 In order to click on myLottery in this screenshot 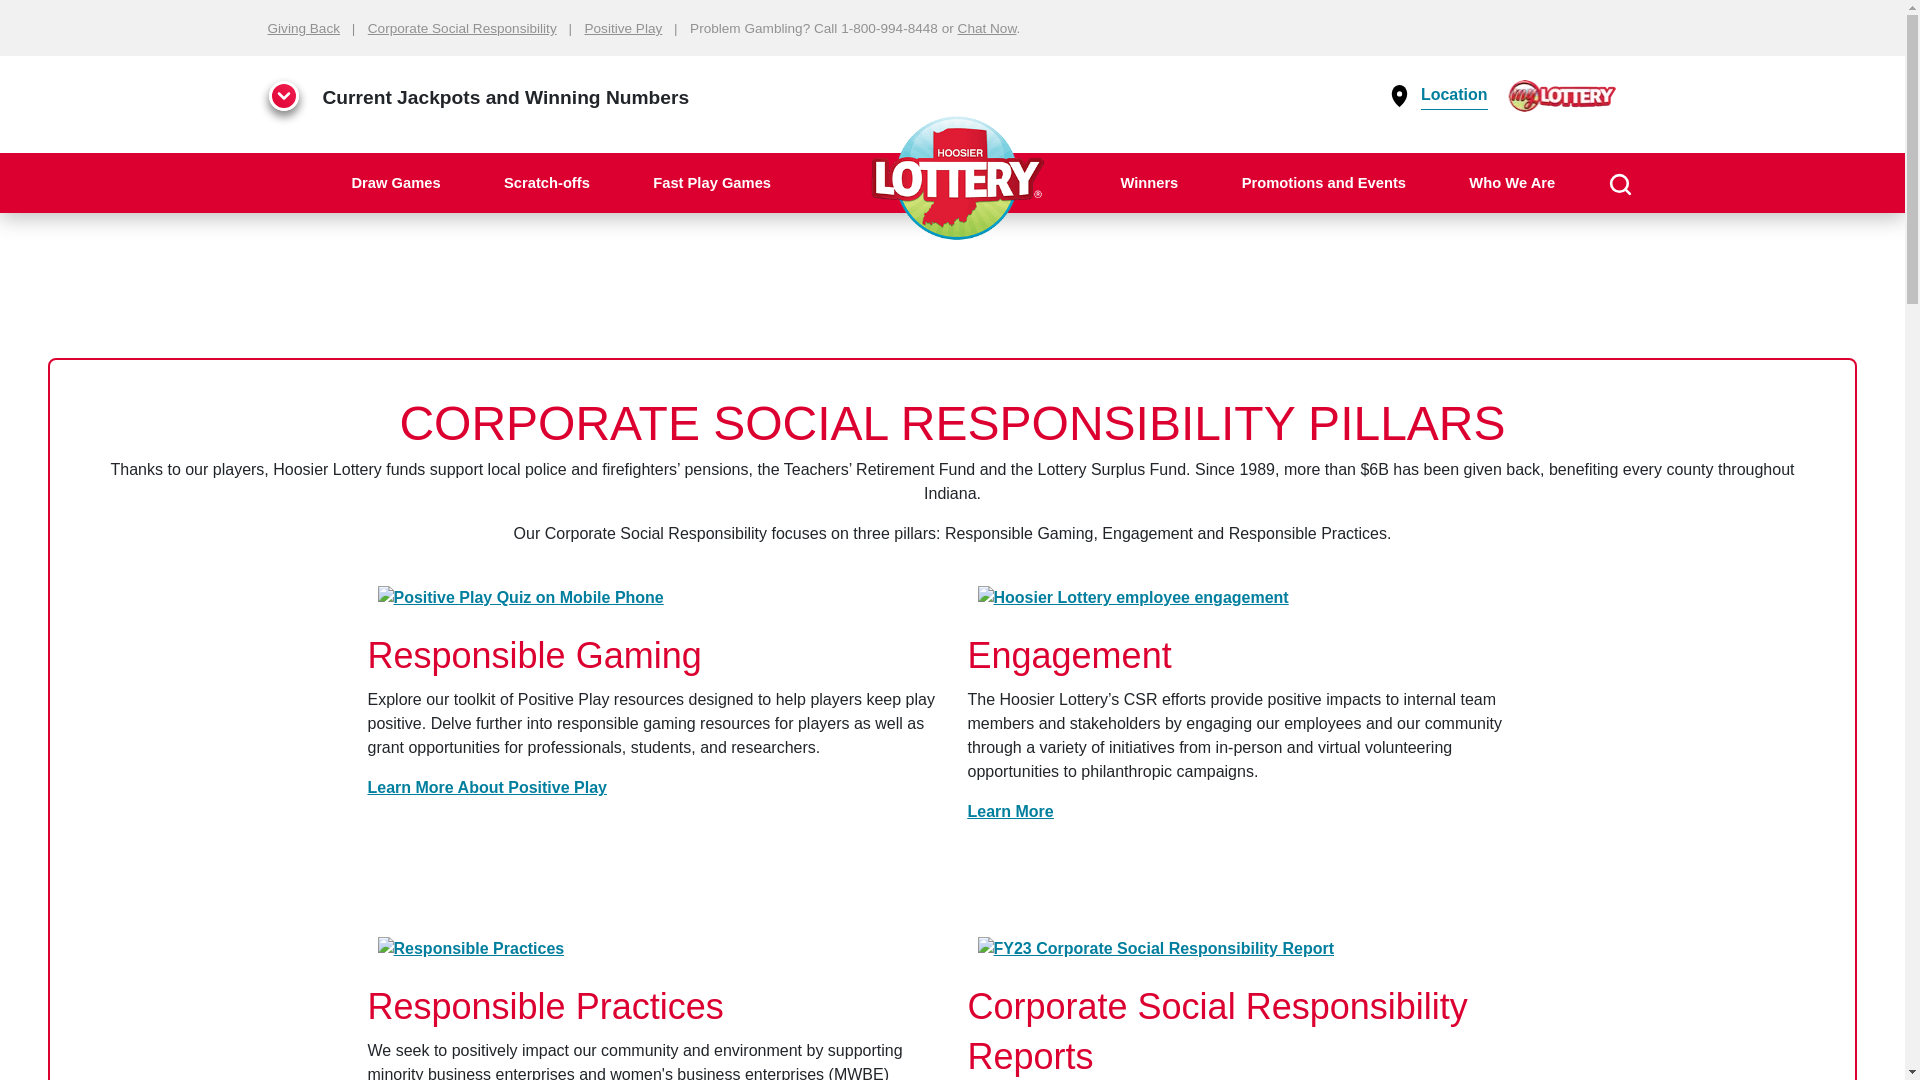, I will do `click(1562, 94)`.